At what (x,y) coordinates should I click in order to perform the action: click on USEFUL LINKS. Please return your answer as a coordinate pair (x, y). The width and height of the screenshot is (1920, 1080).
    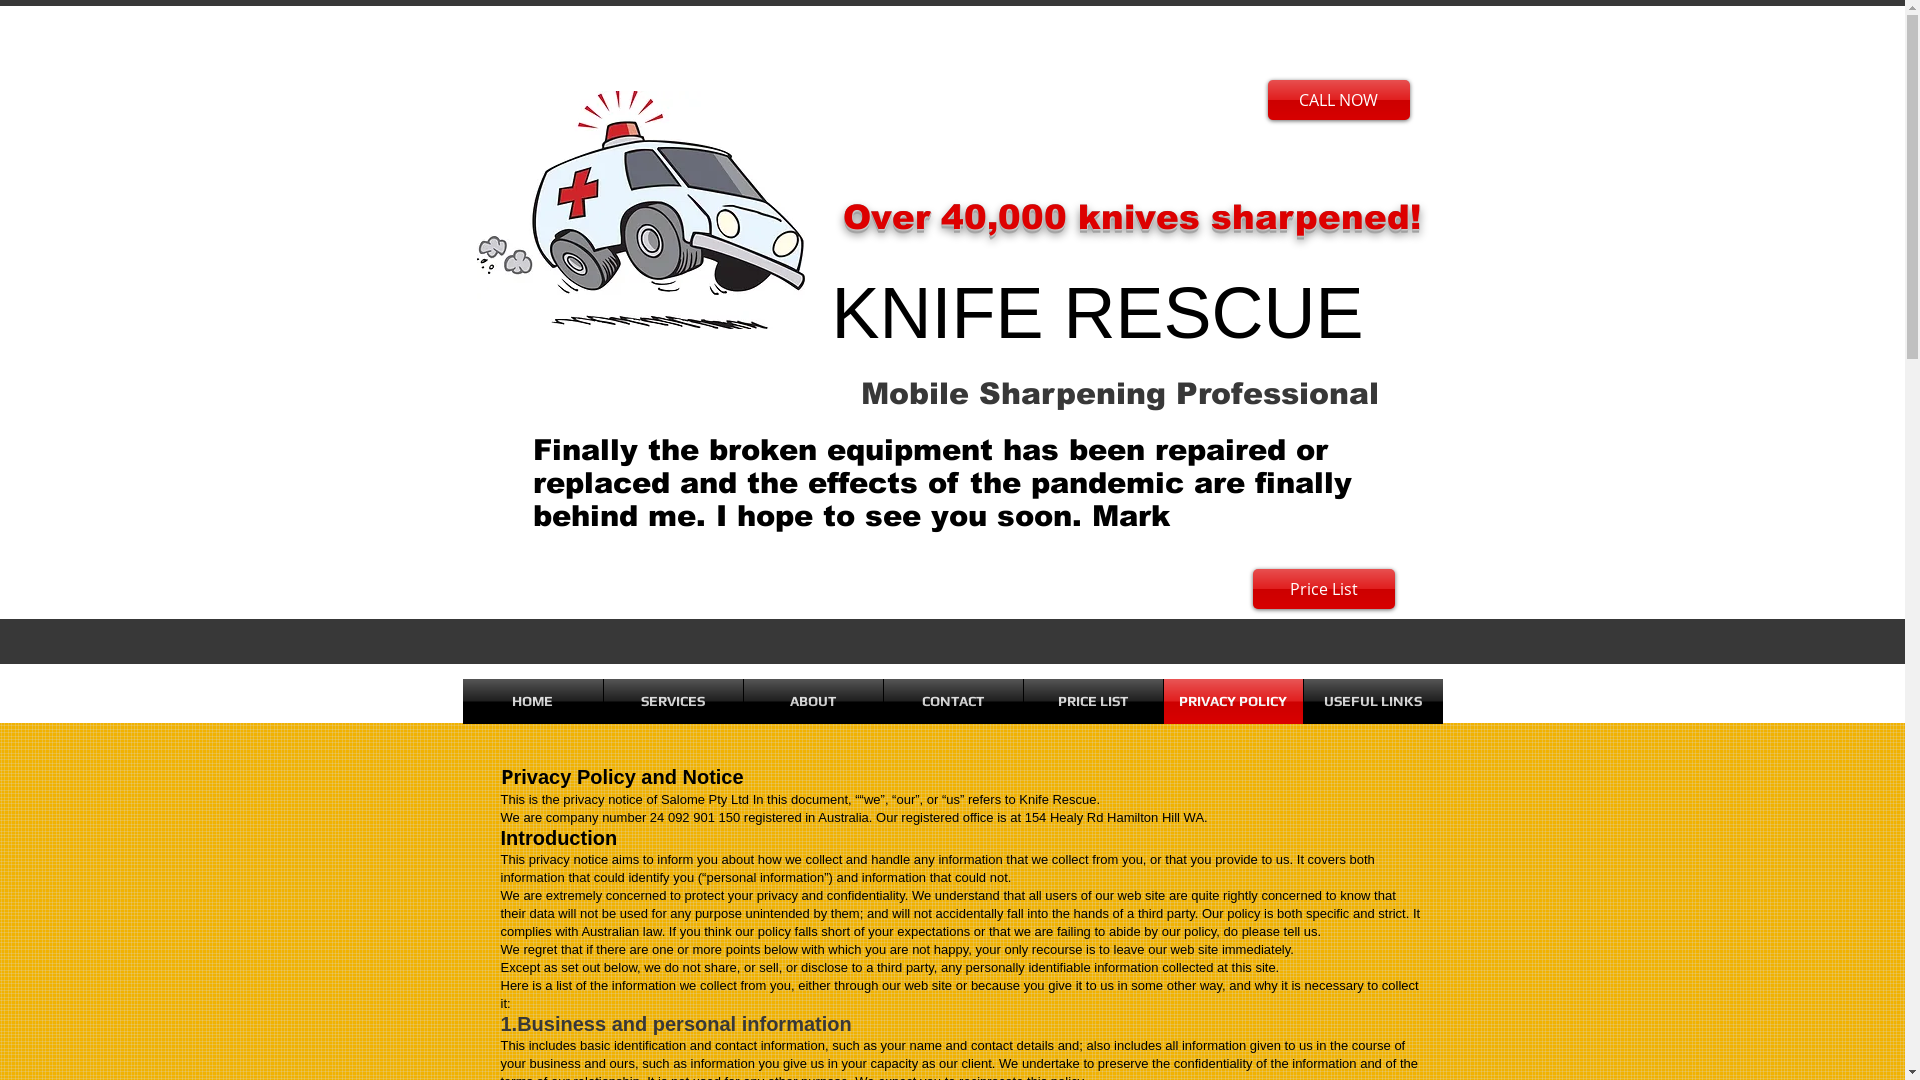
    Looking at the image, I should click on (1374, 702).